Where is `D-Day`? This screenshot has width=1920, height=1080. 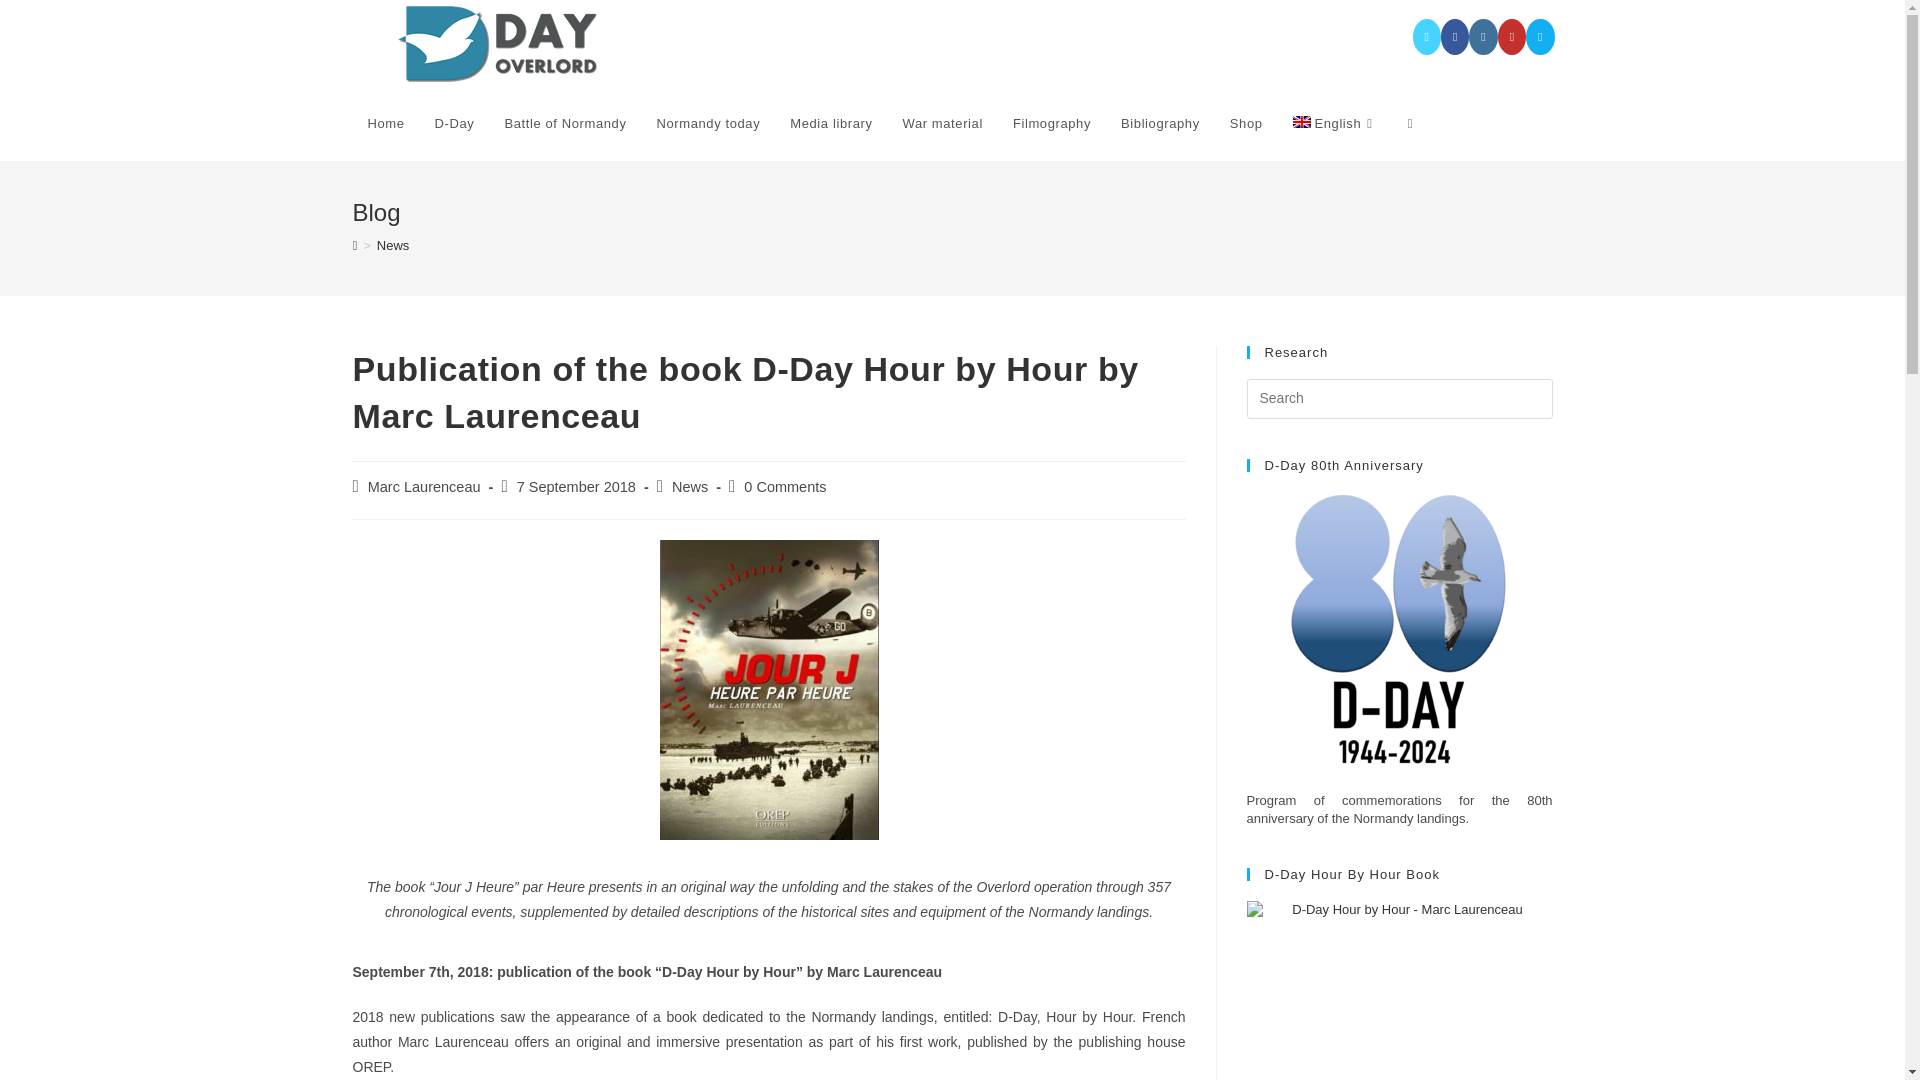 D-Day is located at coordinates (454, 124).